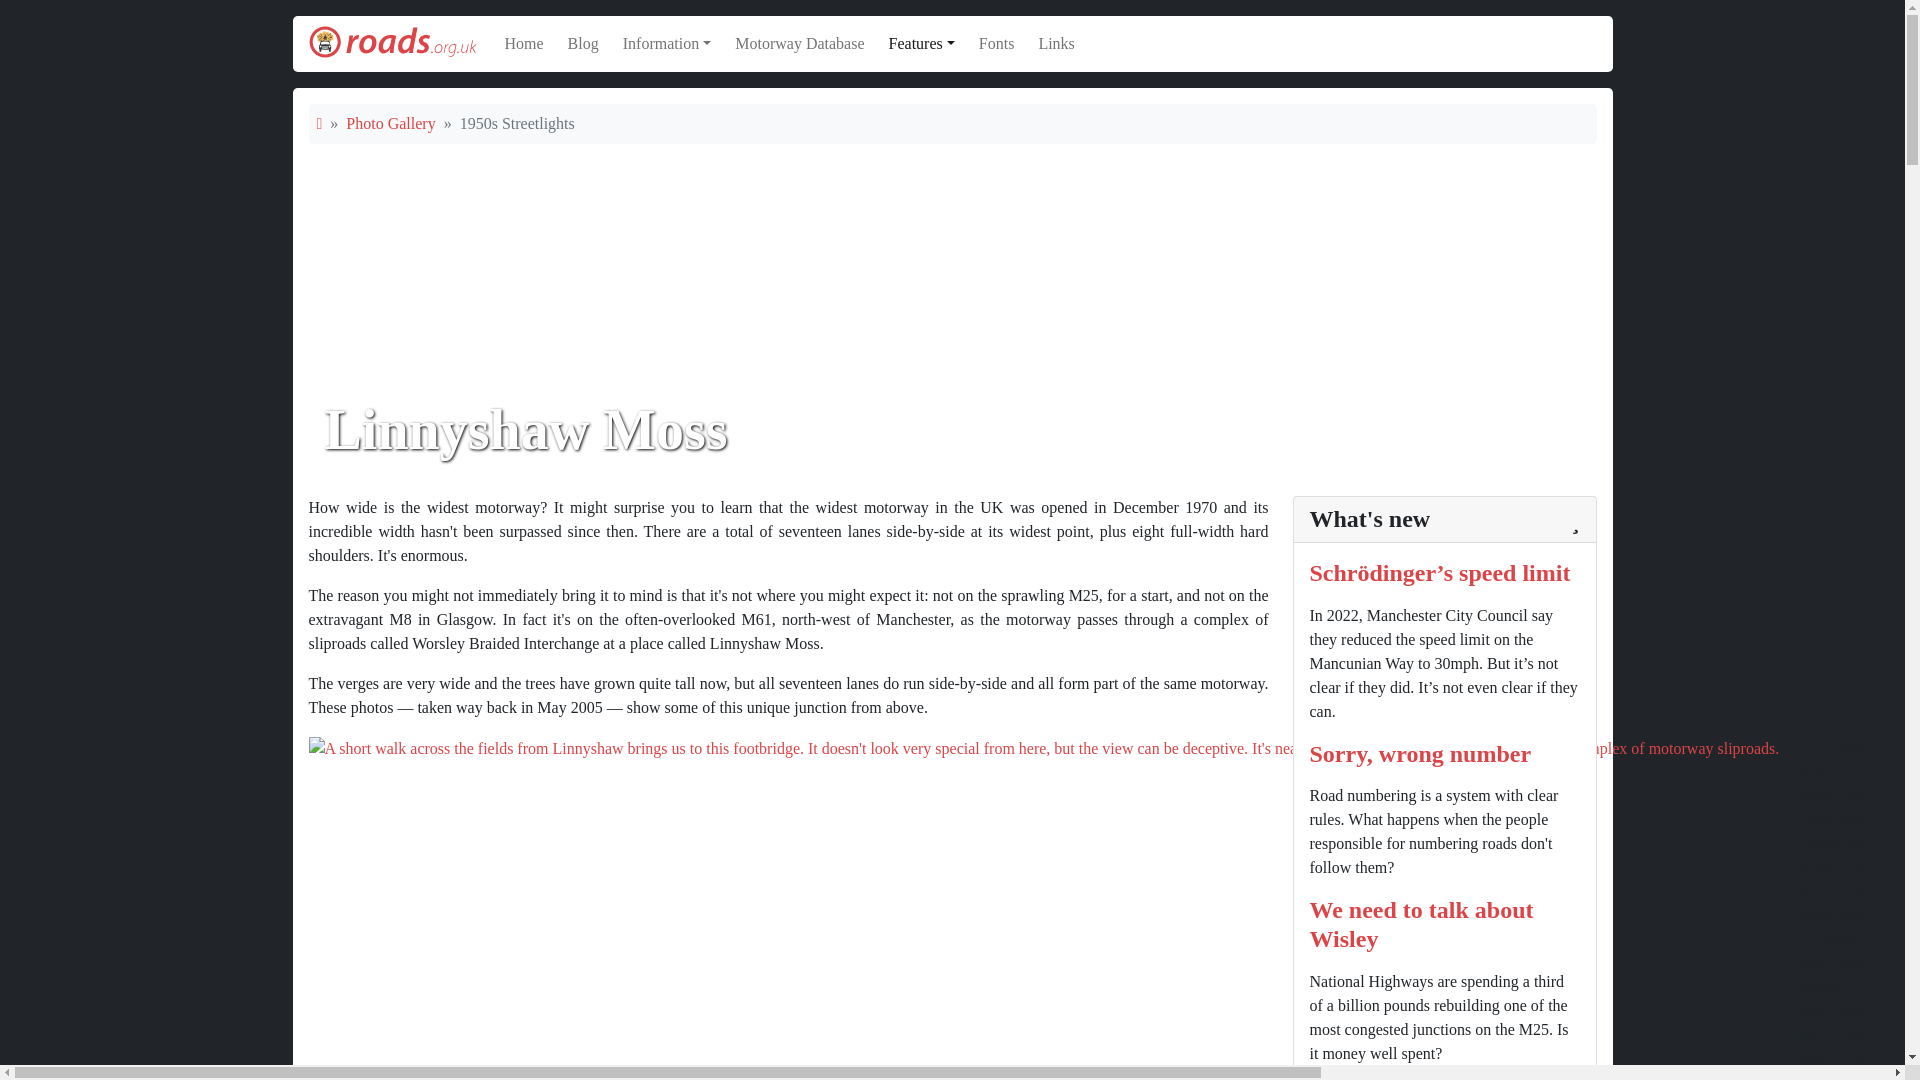 The height and width of the screenshot is (1080, 1920). Describe the element at coordinates (1056, 43) in the screenshot. I see `More road and transport websites to visit` at that location.